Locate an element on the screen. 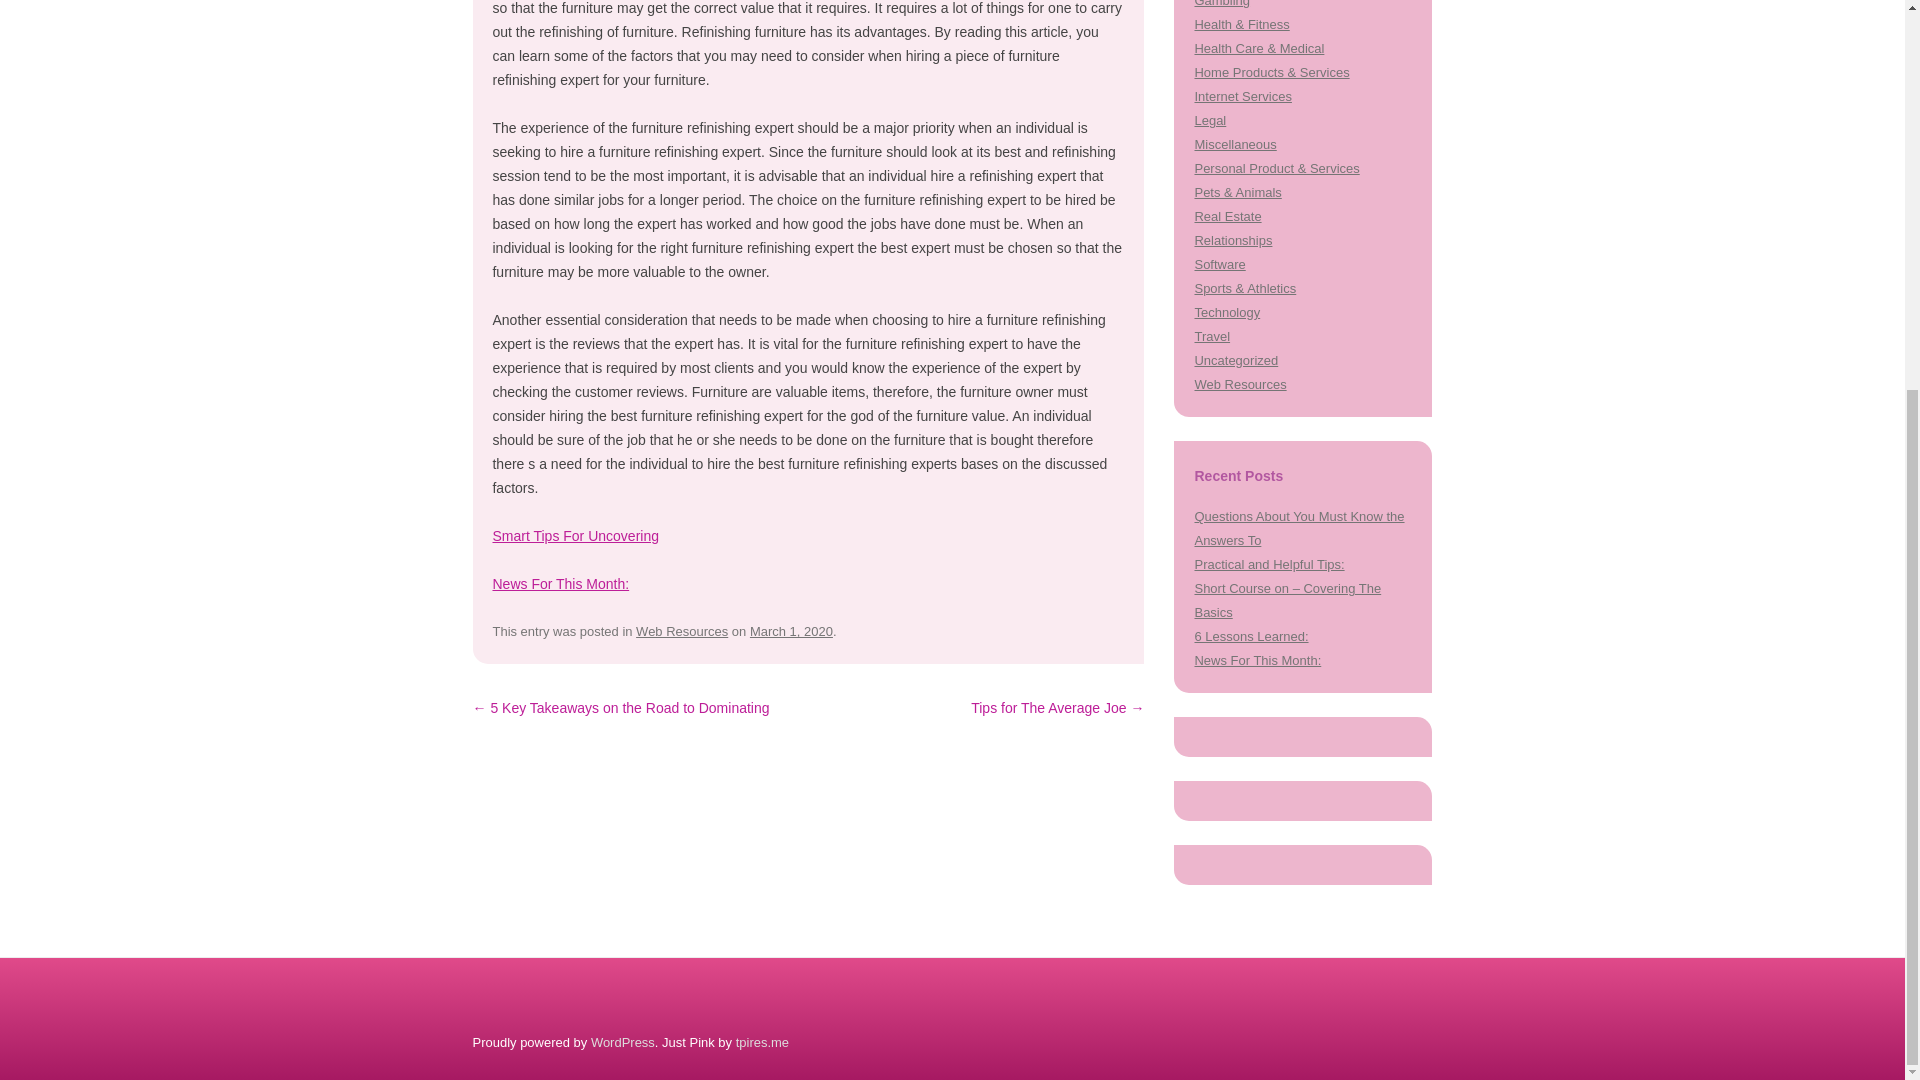 Image resolution: width=1920 pixels, height=1080 pixels. Software is located at coordinates (1219, 264).